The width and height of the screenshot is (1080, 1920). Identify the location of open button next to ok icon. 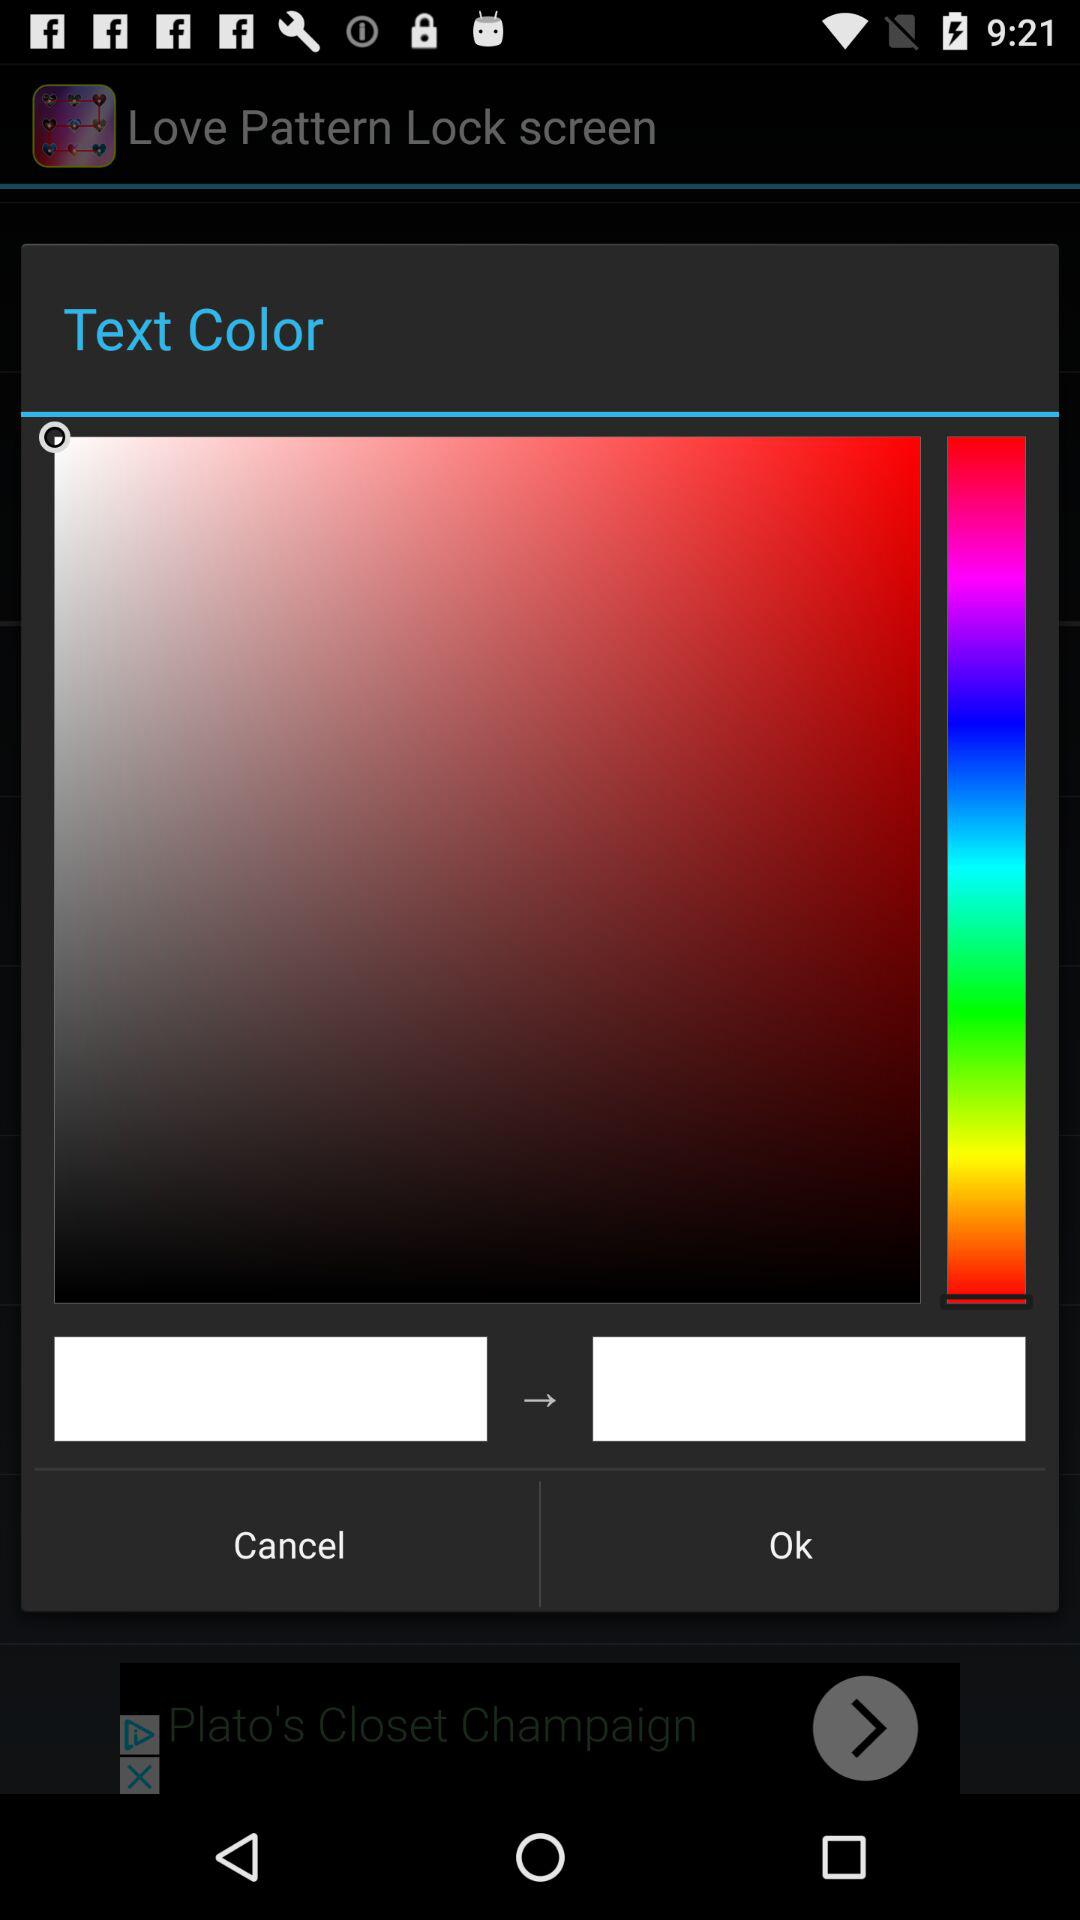
(289, 1544).